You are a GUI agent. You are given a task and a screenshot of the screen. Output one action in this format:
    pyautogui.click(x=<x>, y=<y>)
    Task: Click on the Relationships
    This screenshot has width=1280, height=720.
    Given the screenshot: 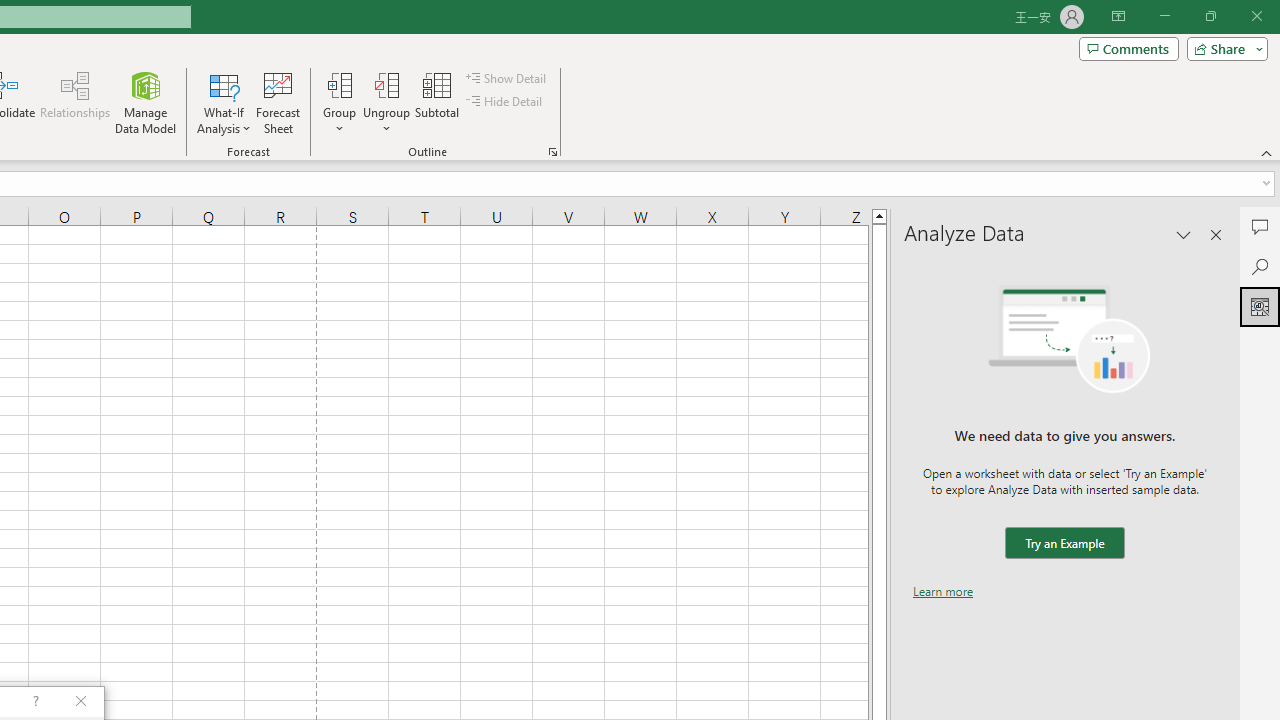 What is the action you would take?
    pyautogui.click(x=75, y=102)
    